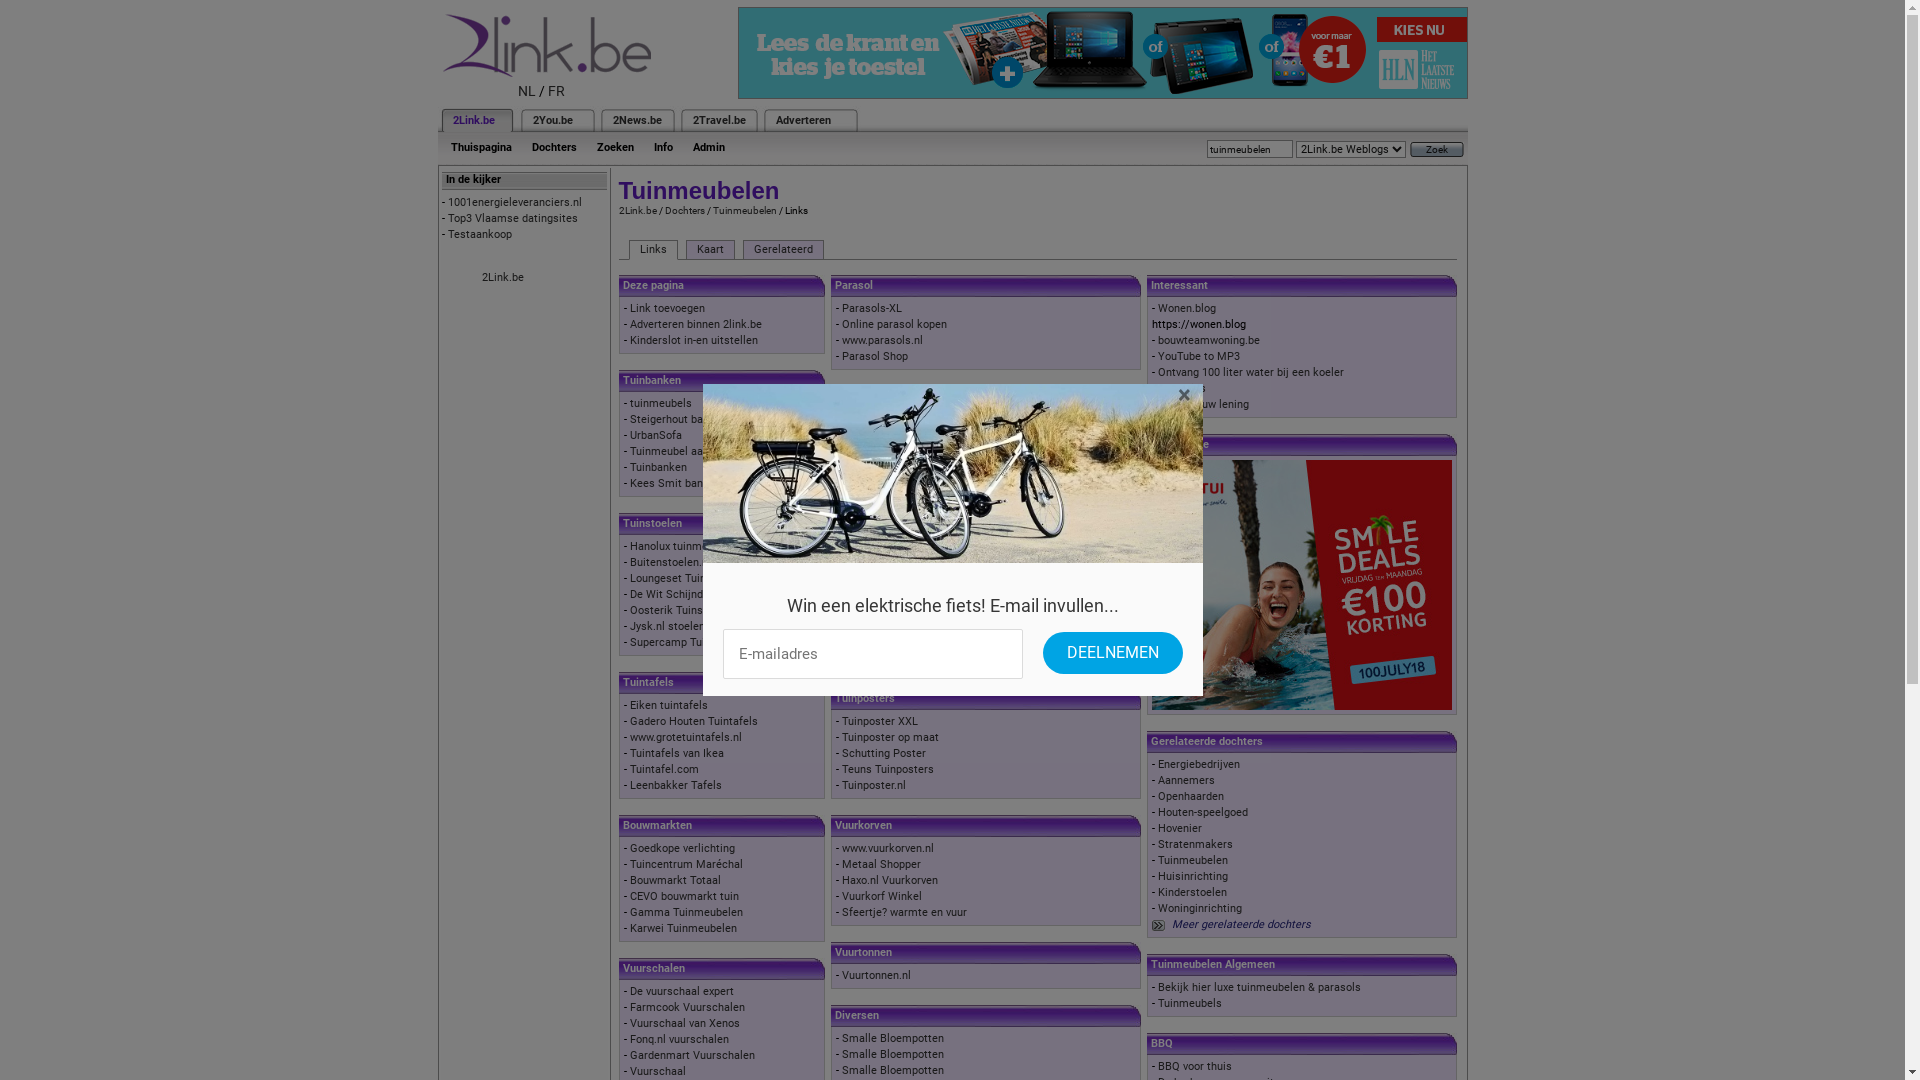 The width and height of the screenshot is (1920, 1080). Describe the element at coordinates (710, 250) in the screenshot. I see `Kaart` at that location.